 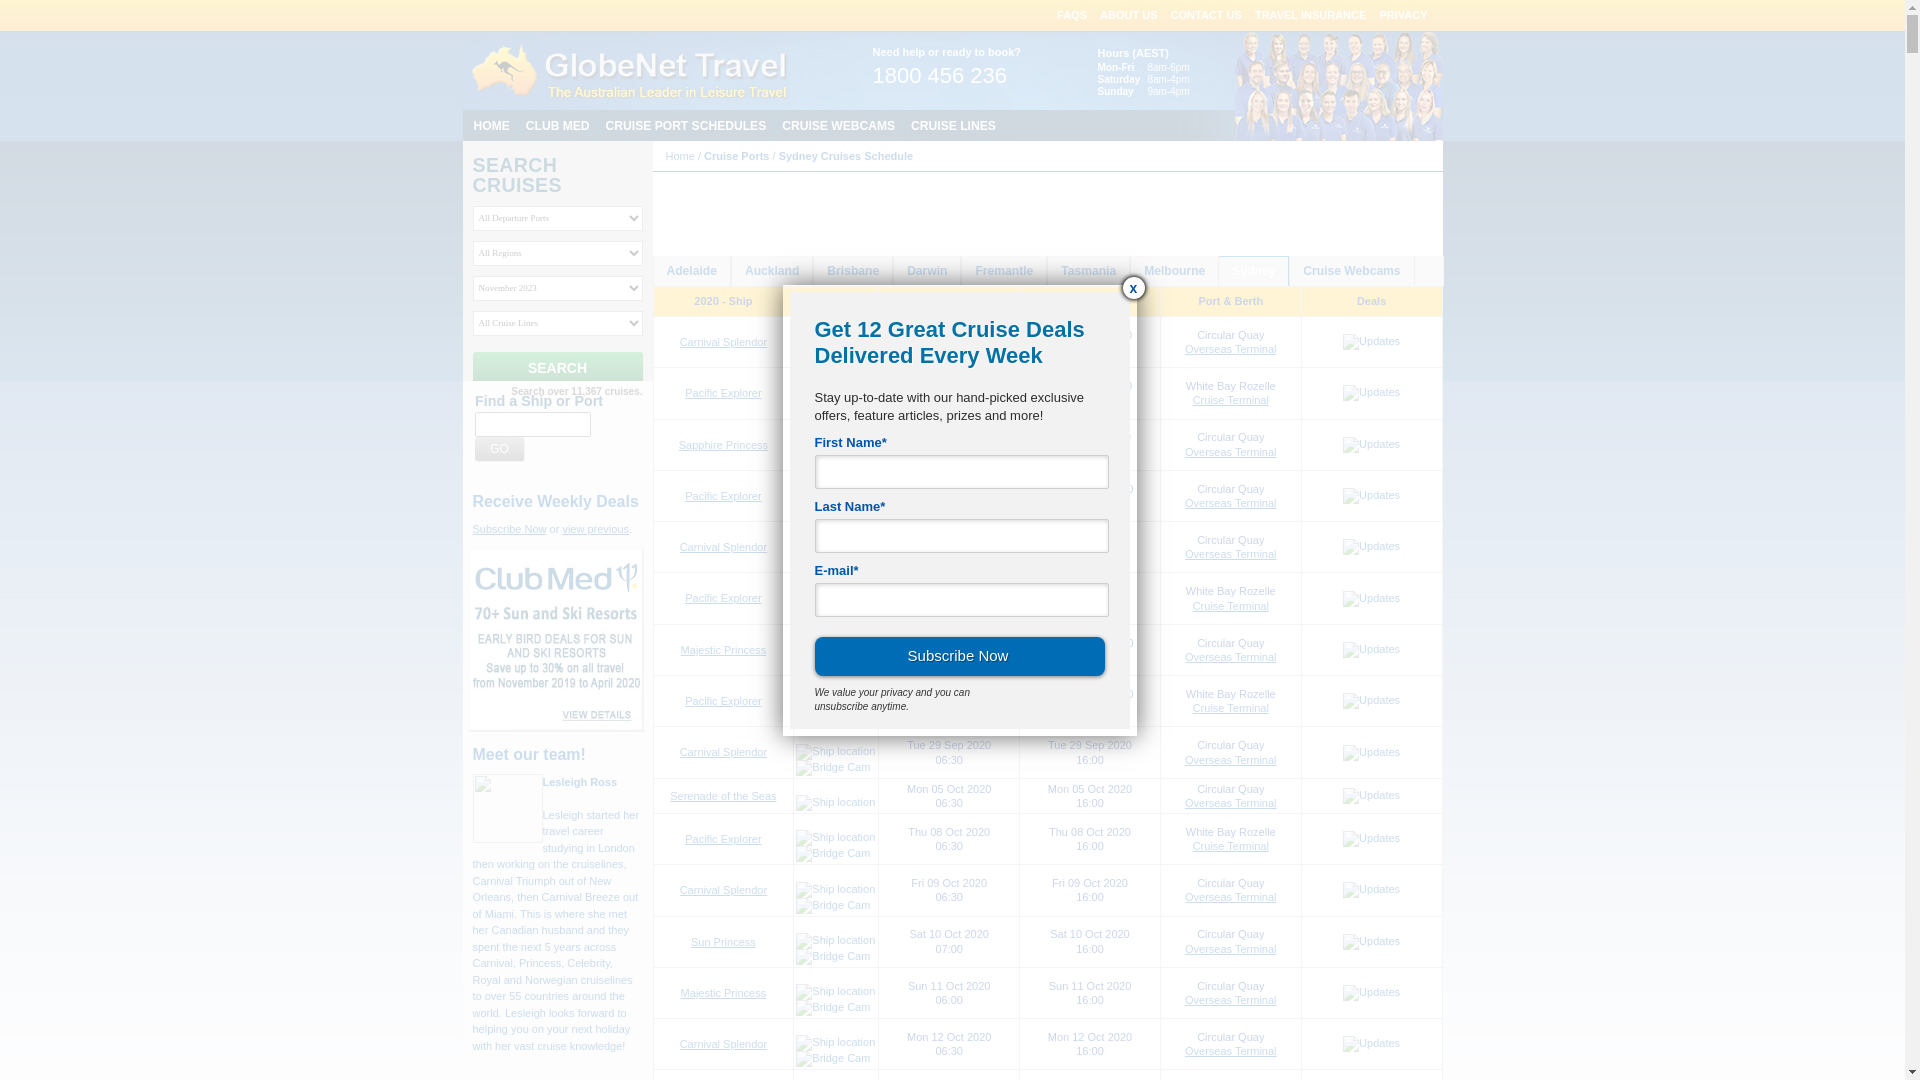 What do you see at coordinates (1231, 554) in the screenshot?
I see `Overseas Terminal` at bounding box center [1231, 554].